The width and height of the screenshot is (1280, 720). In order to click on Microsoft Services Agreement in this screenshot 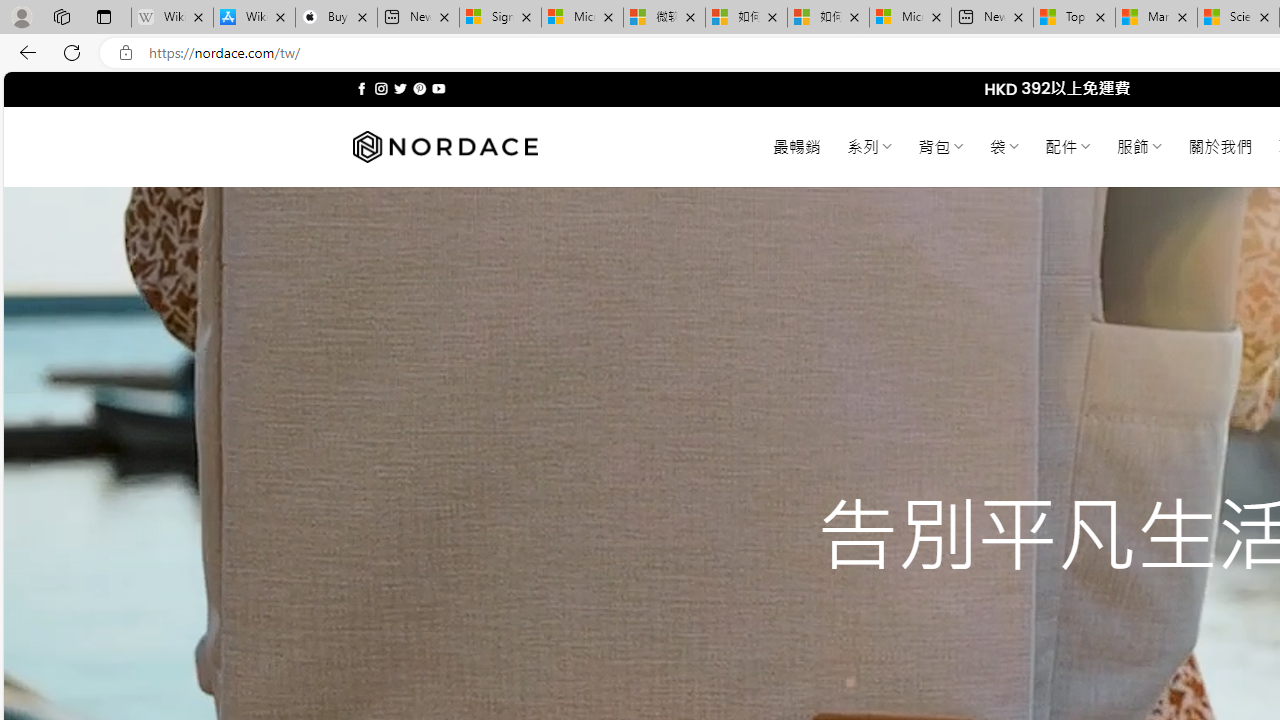, I will do `click(582, 18)`.